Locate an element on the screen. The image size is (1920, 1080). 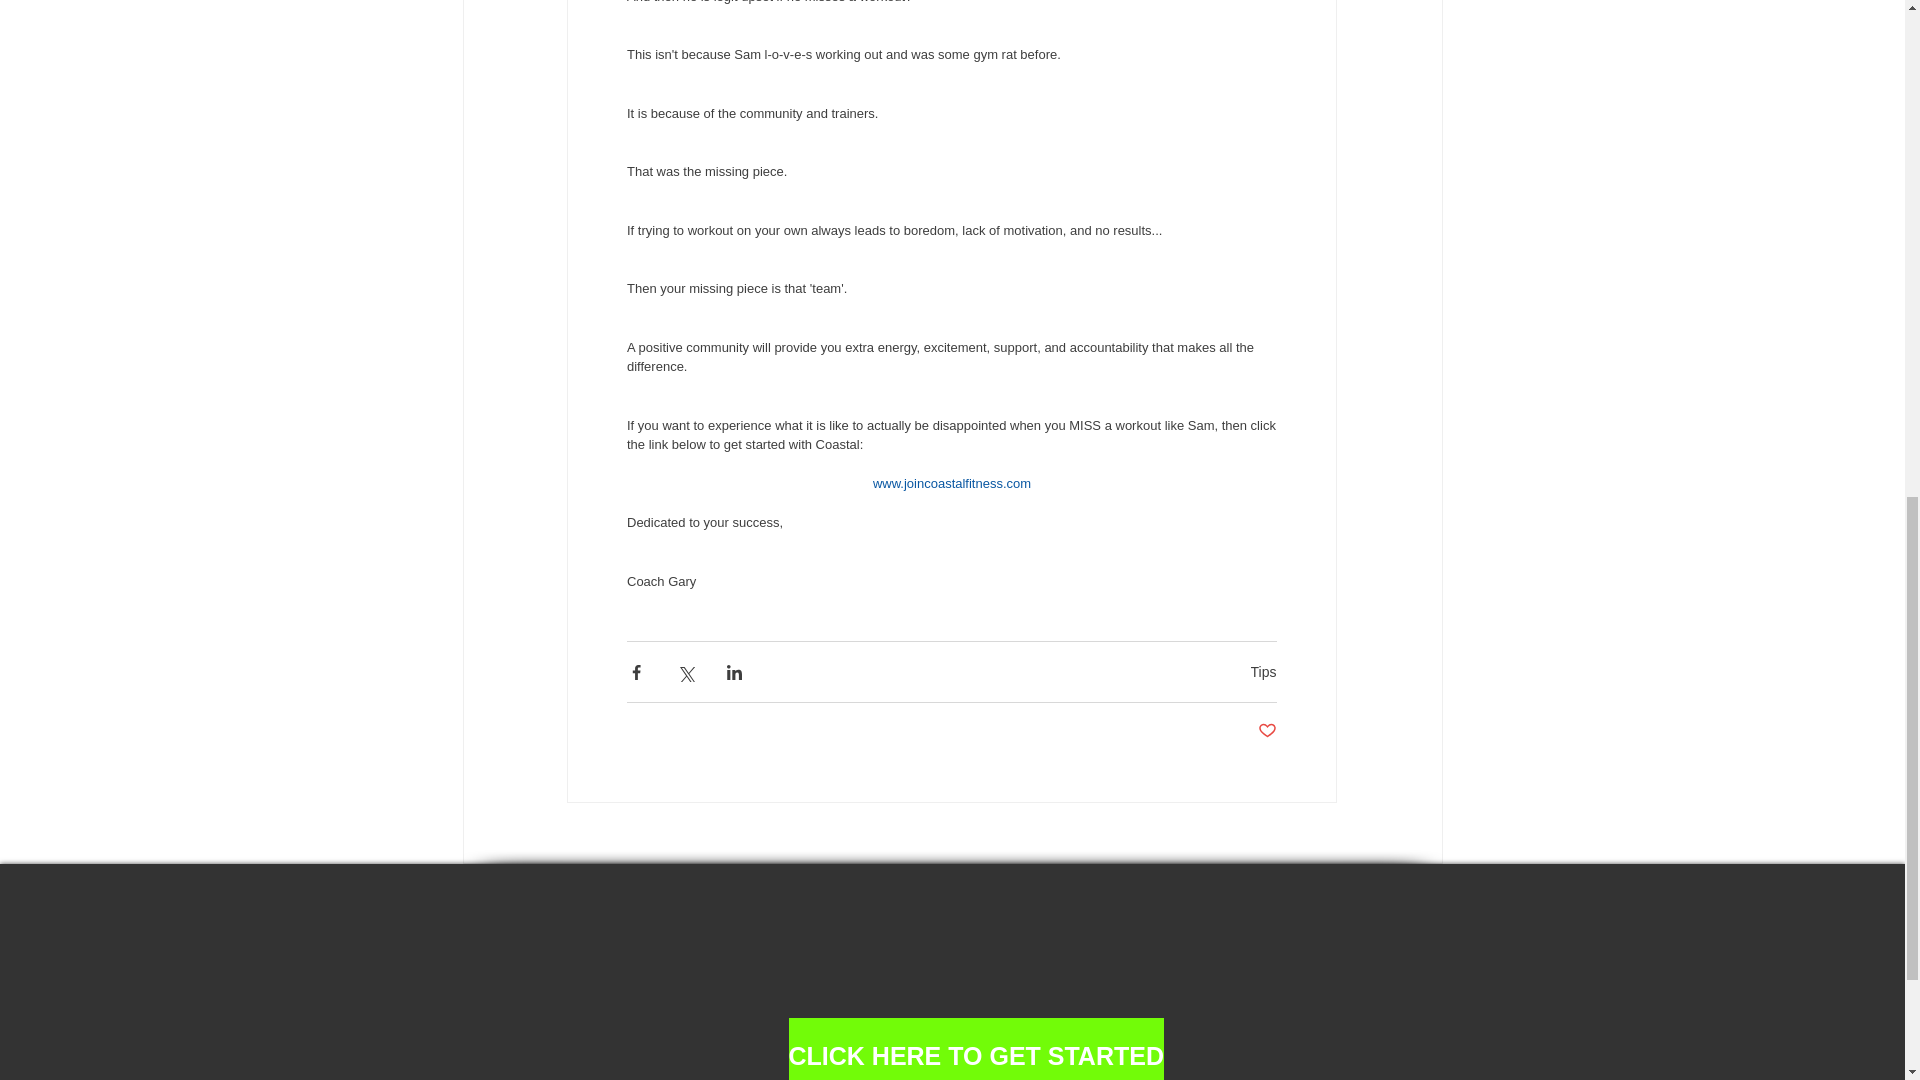
Post not marked as liked is located at coordinates (1266, 731).